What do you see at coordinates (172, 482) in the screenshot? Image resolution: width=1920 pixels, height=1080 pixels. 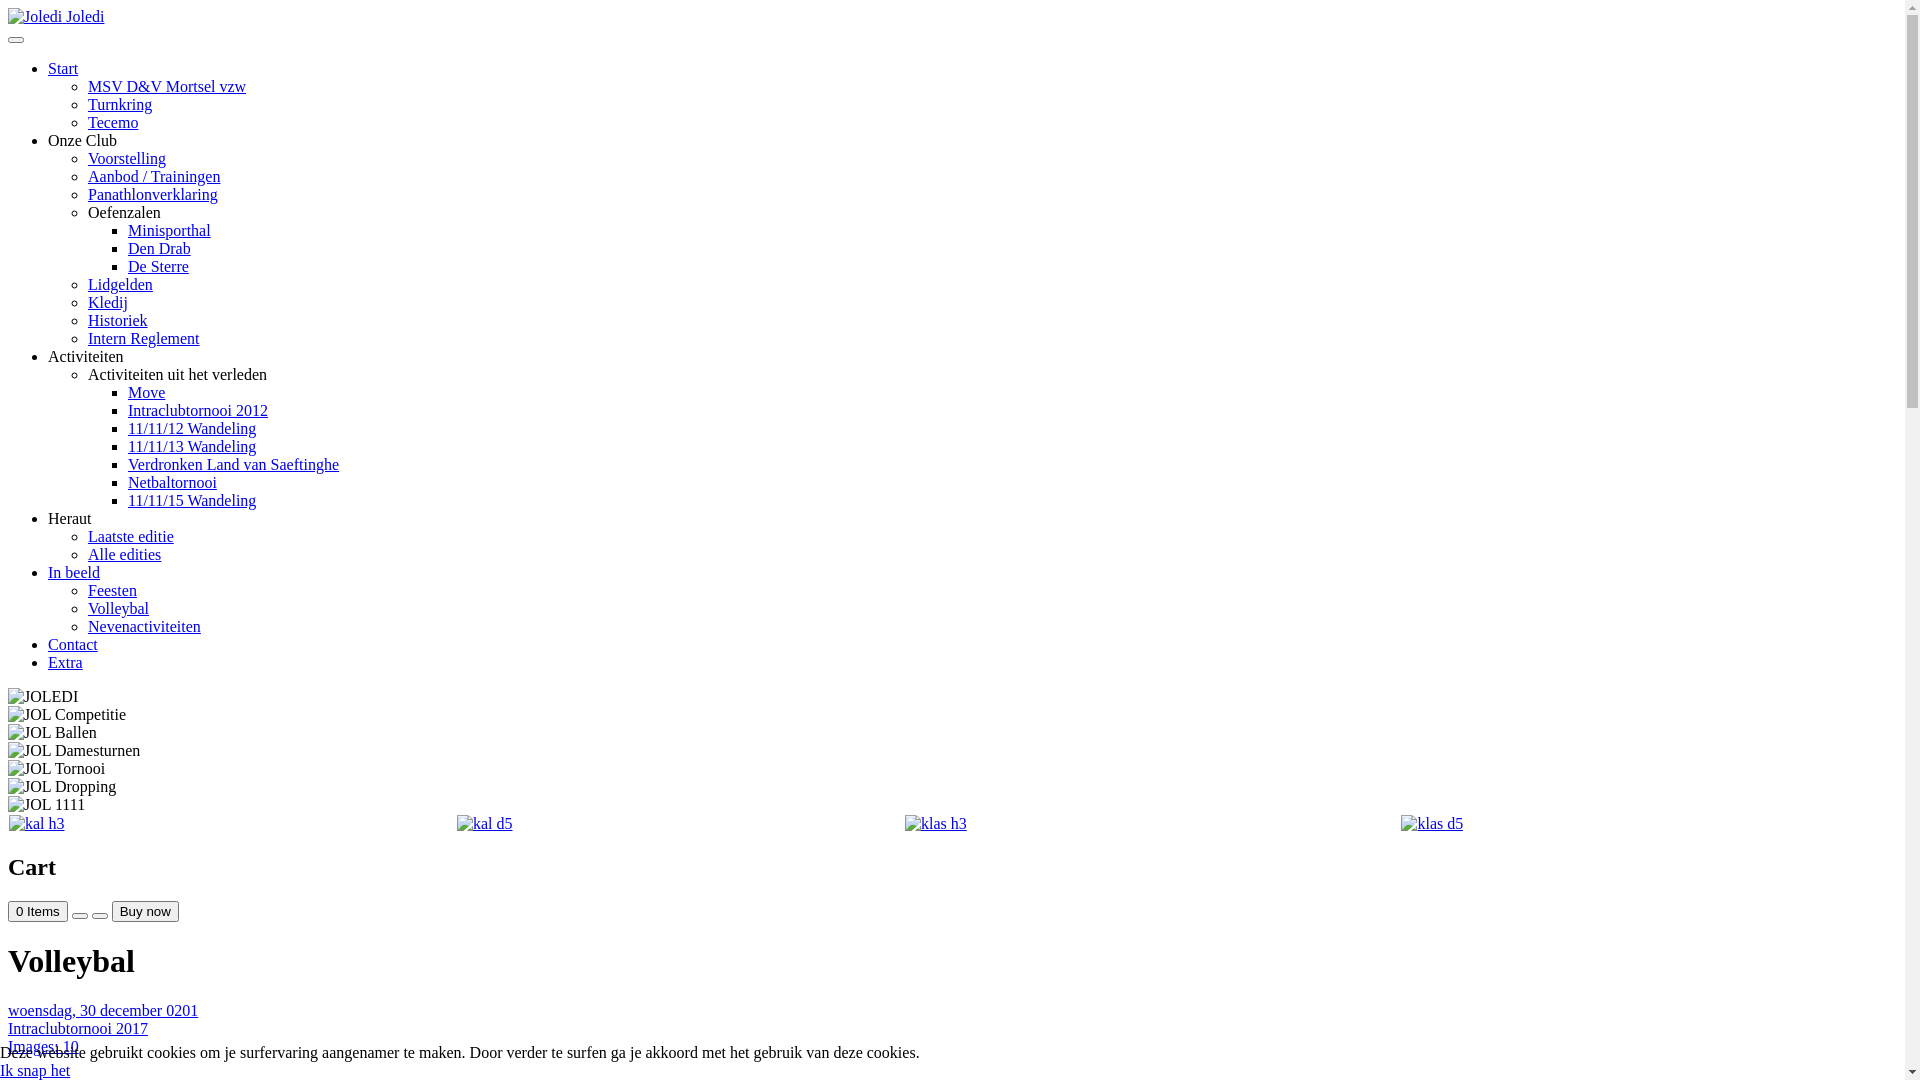 I see `Netbaltornooi` at bounding box center [172, 482].